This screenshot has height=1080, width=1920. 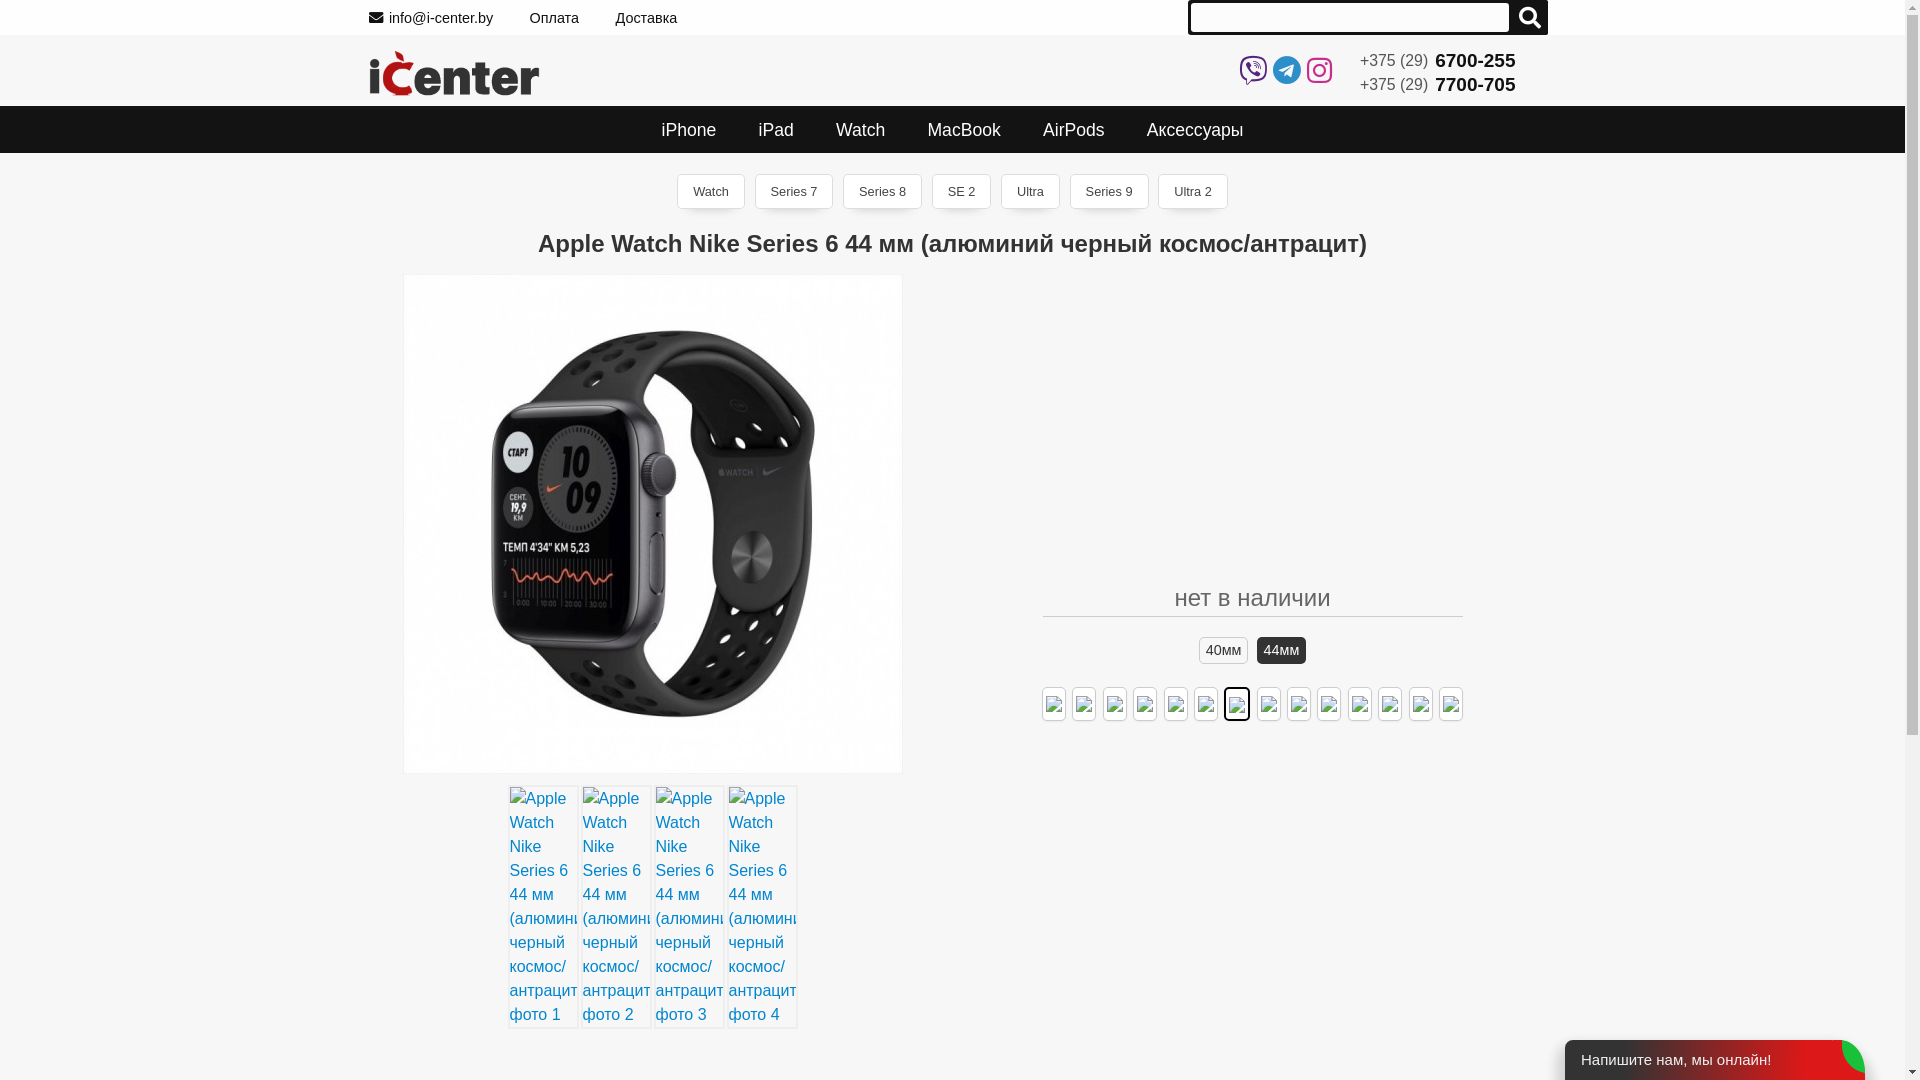 What do you see at coordinates (794, 192) in the screenshot?
I see `Series 7` at bounding box center [794, 192].